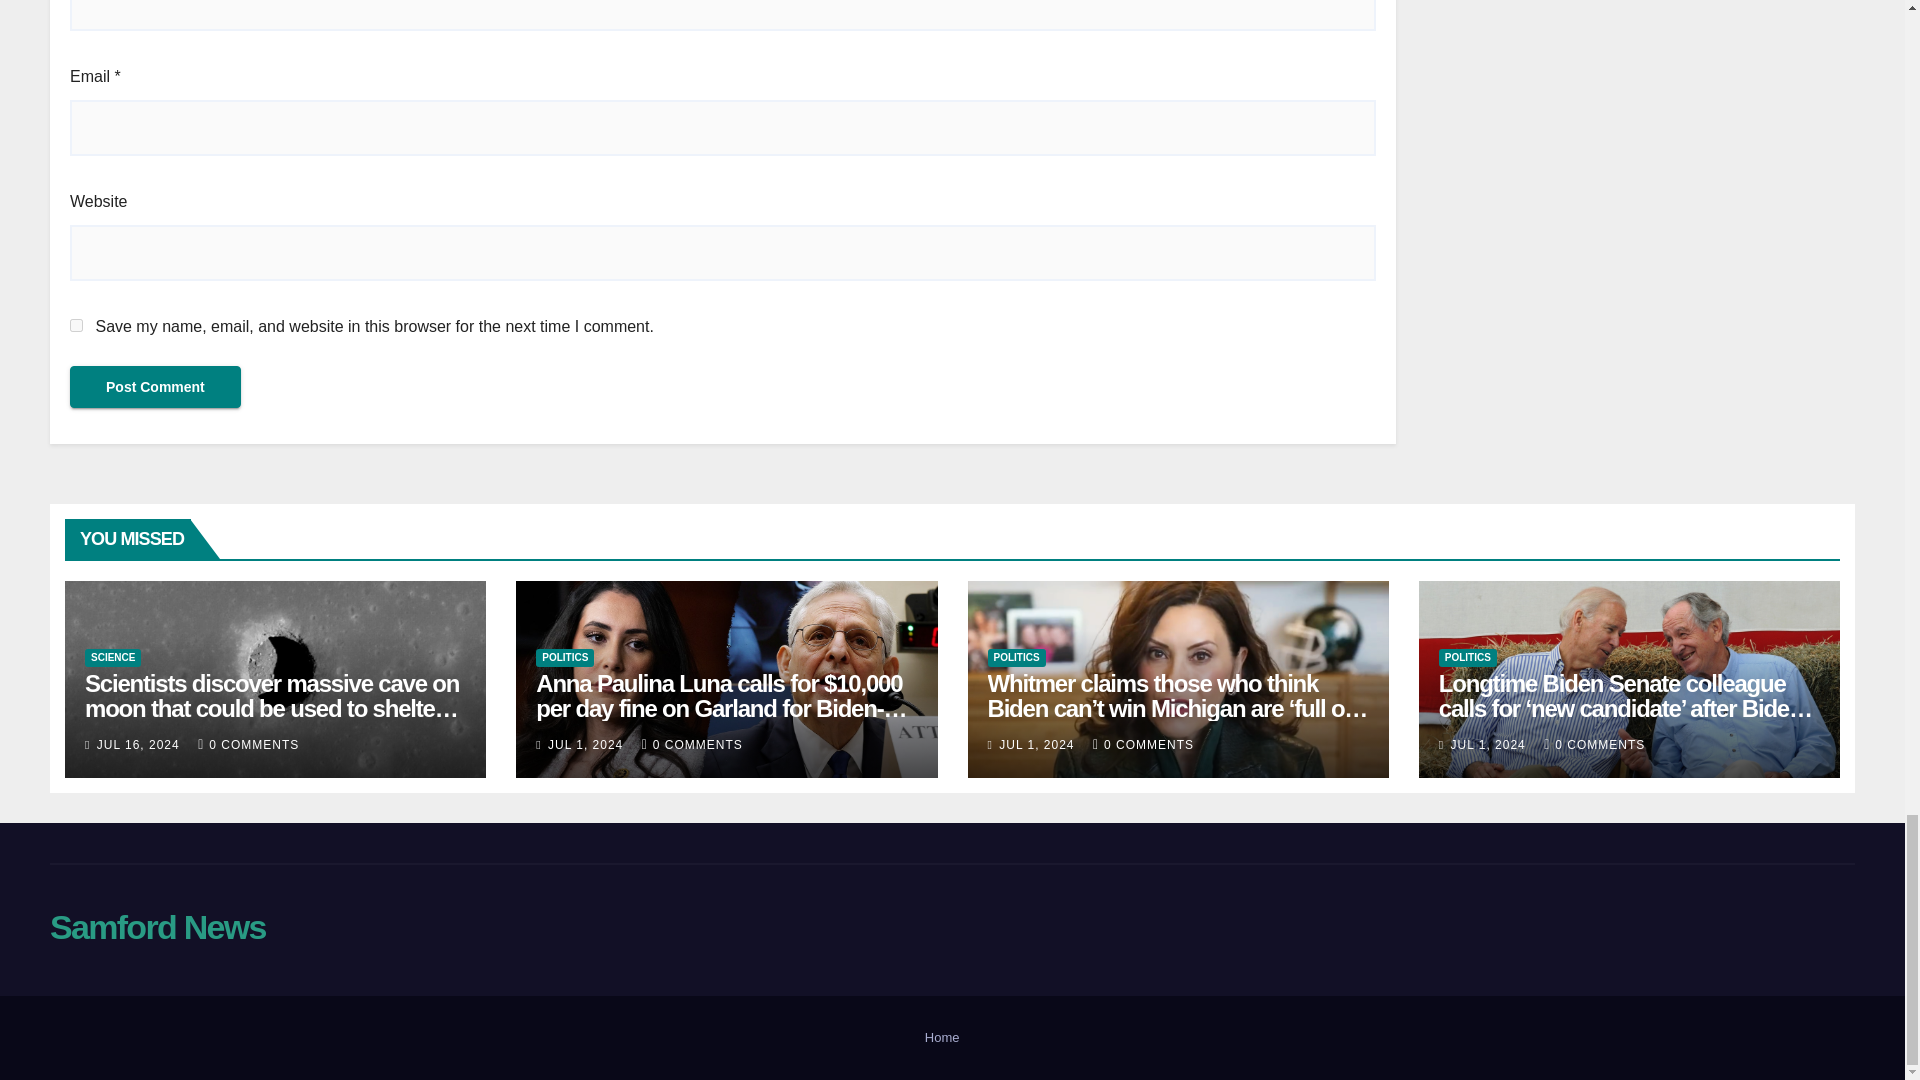  Describe the element at coordinates (155, 387) in the screenshot. I see `Post Comment` at that location.